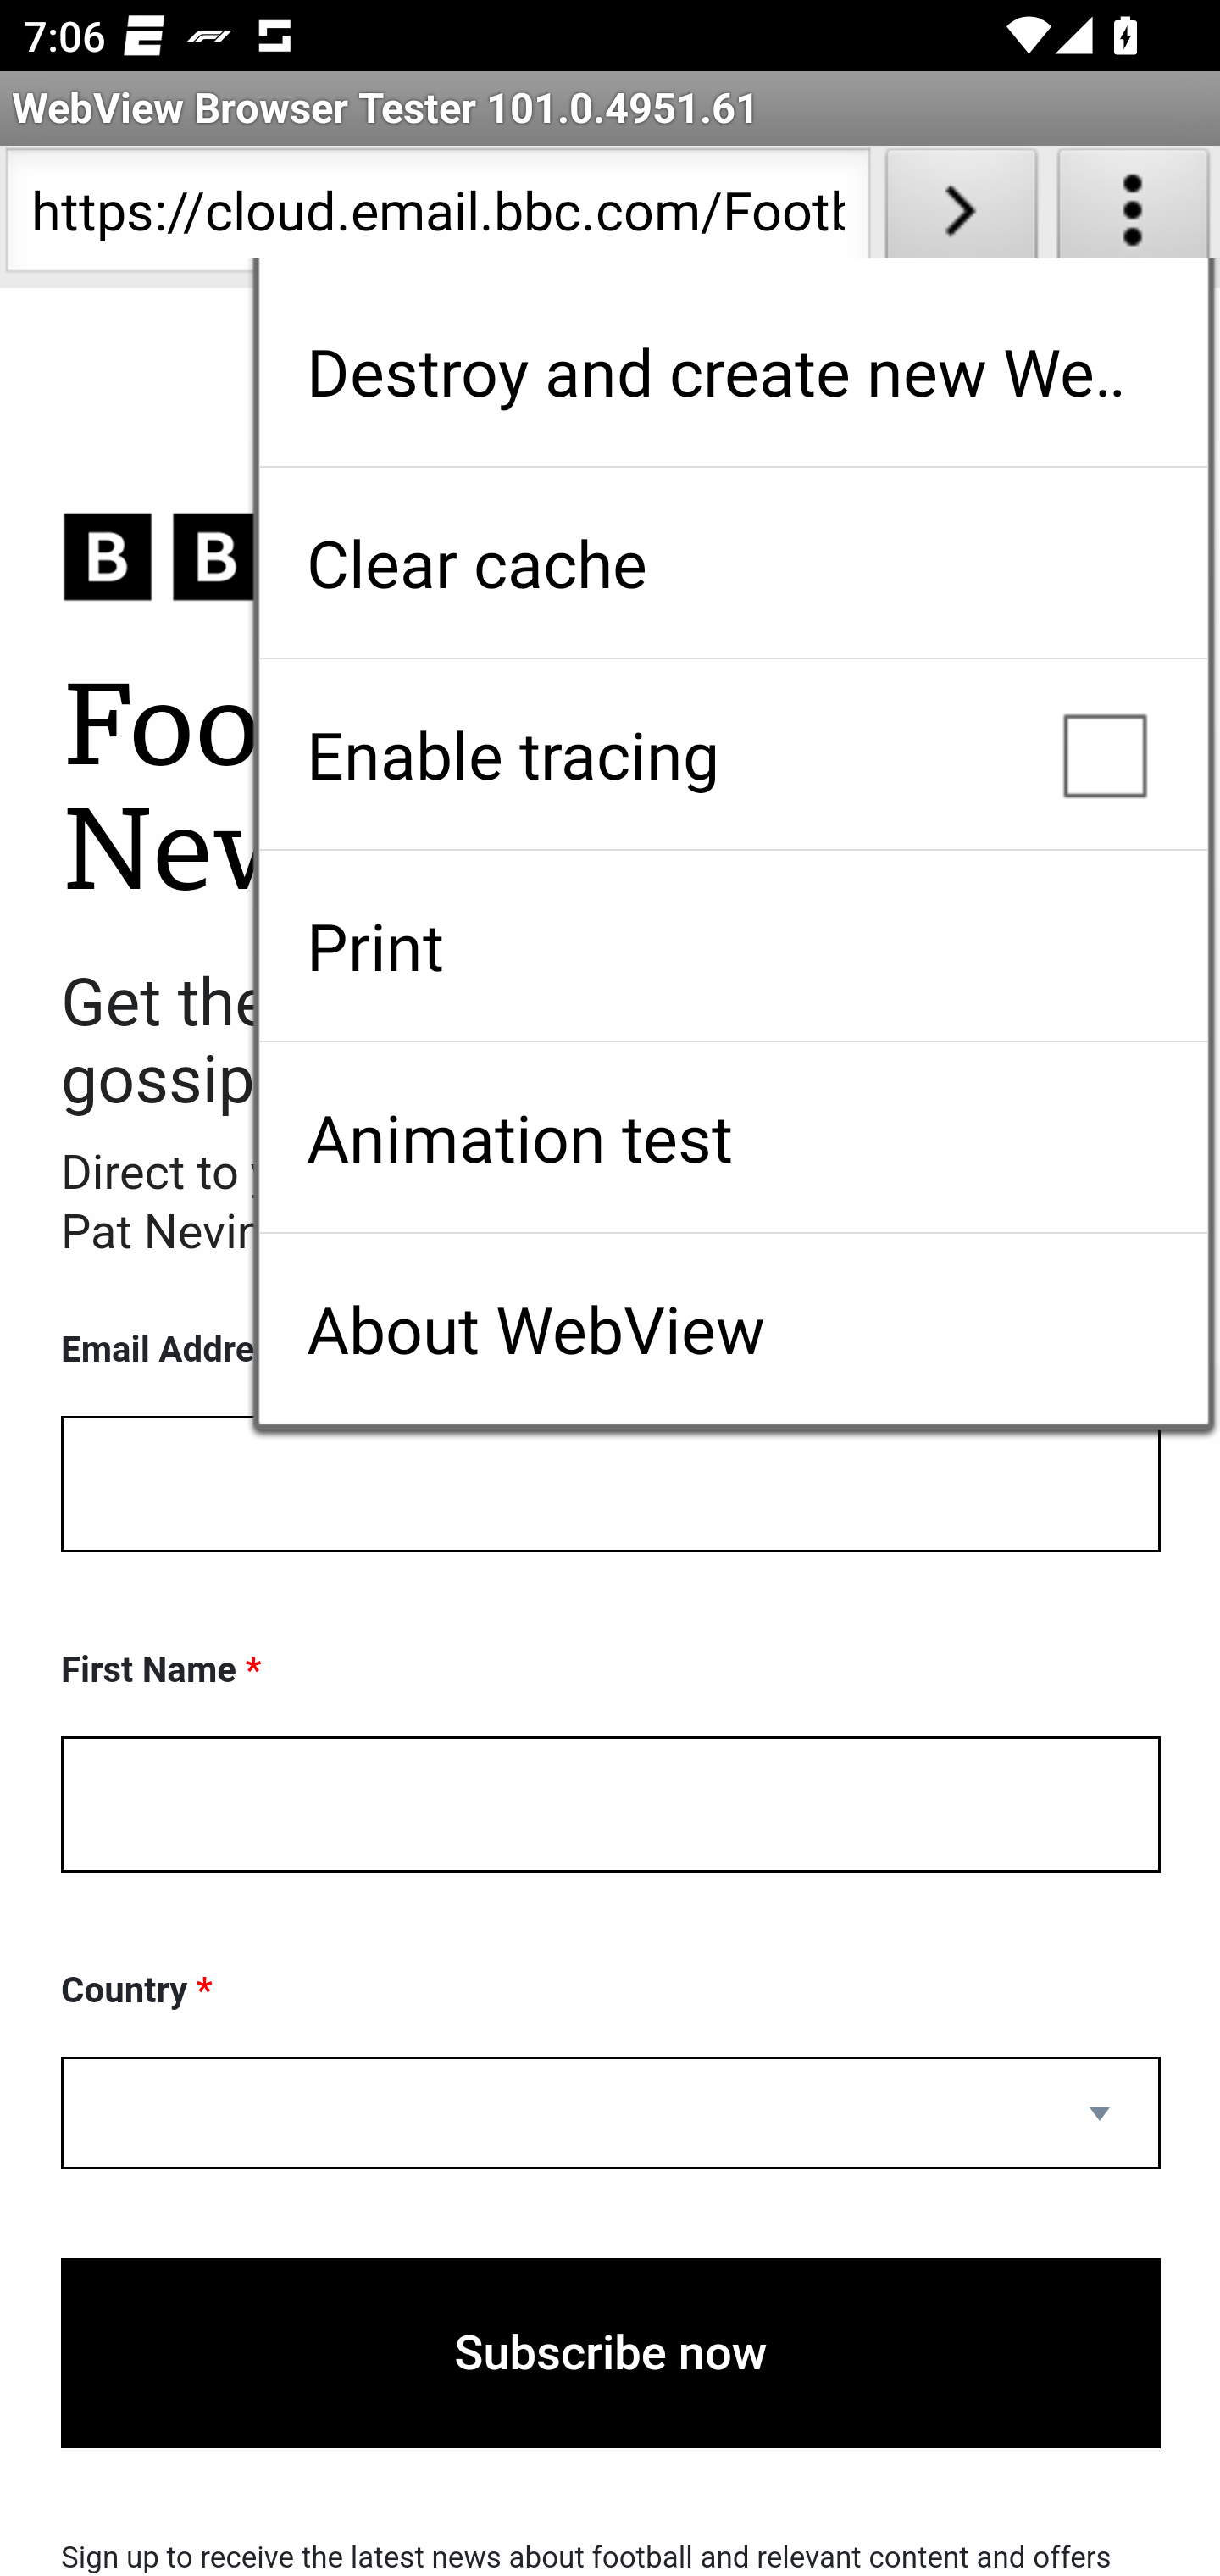 Image resolution: width=1220 pixels, height=2576 pixels. Describe the element at coordinates (733, 1329) in the screenshot. I see `About WebView` at that location.